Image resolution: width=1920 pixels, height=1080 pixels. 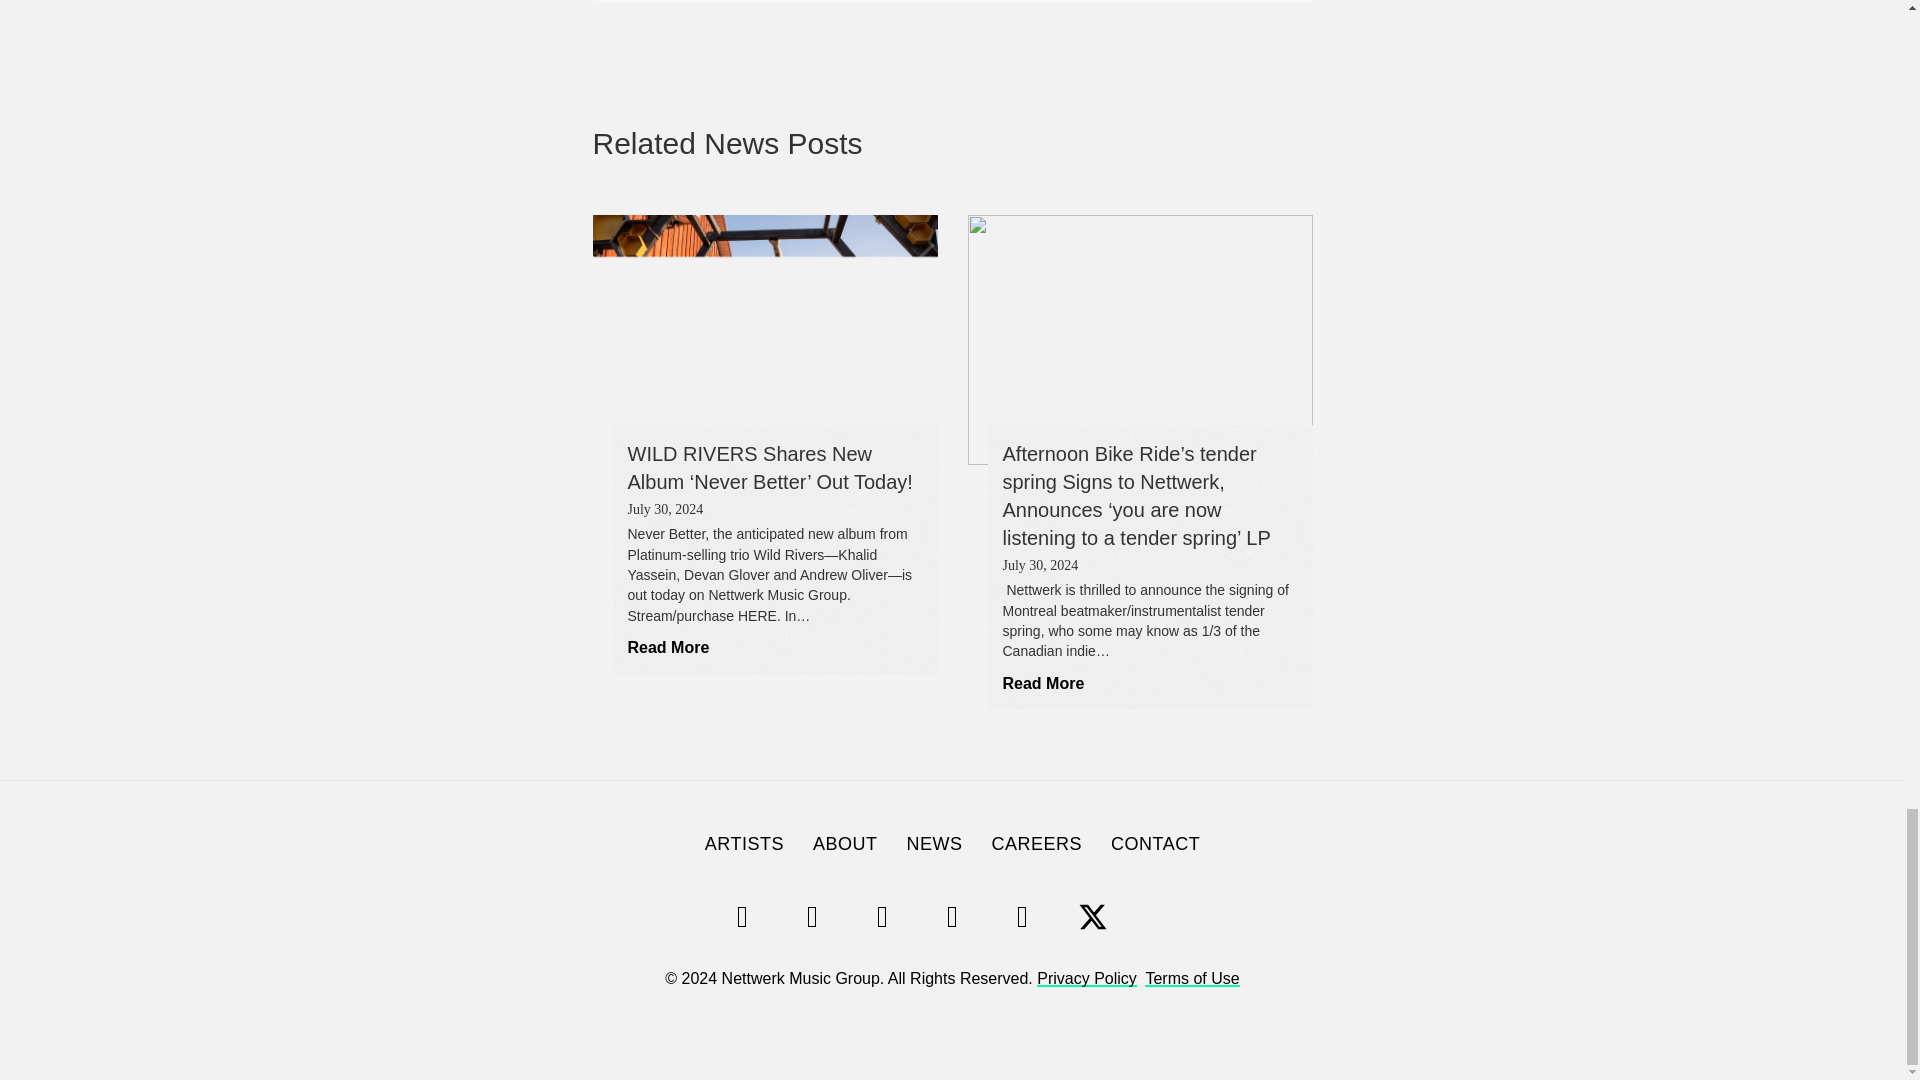 What do you see at coordinates (742, 916) in the screenshot?
I see `Spotify` at bounding box center [742, 916].